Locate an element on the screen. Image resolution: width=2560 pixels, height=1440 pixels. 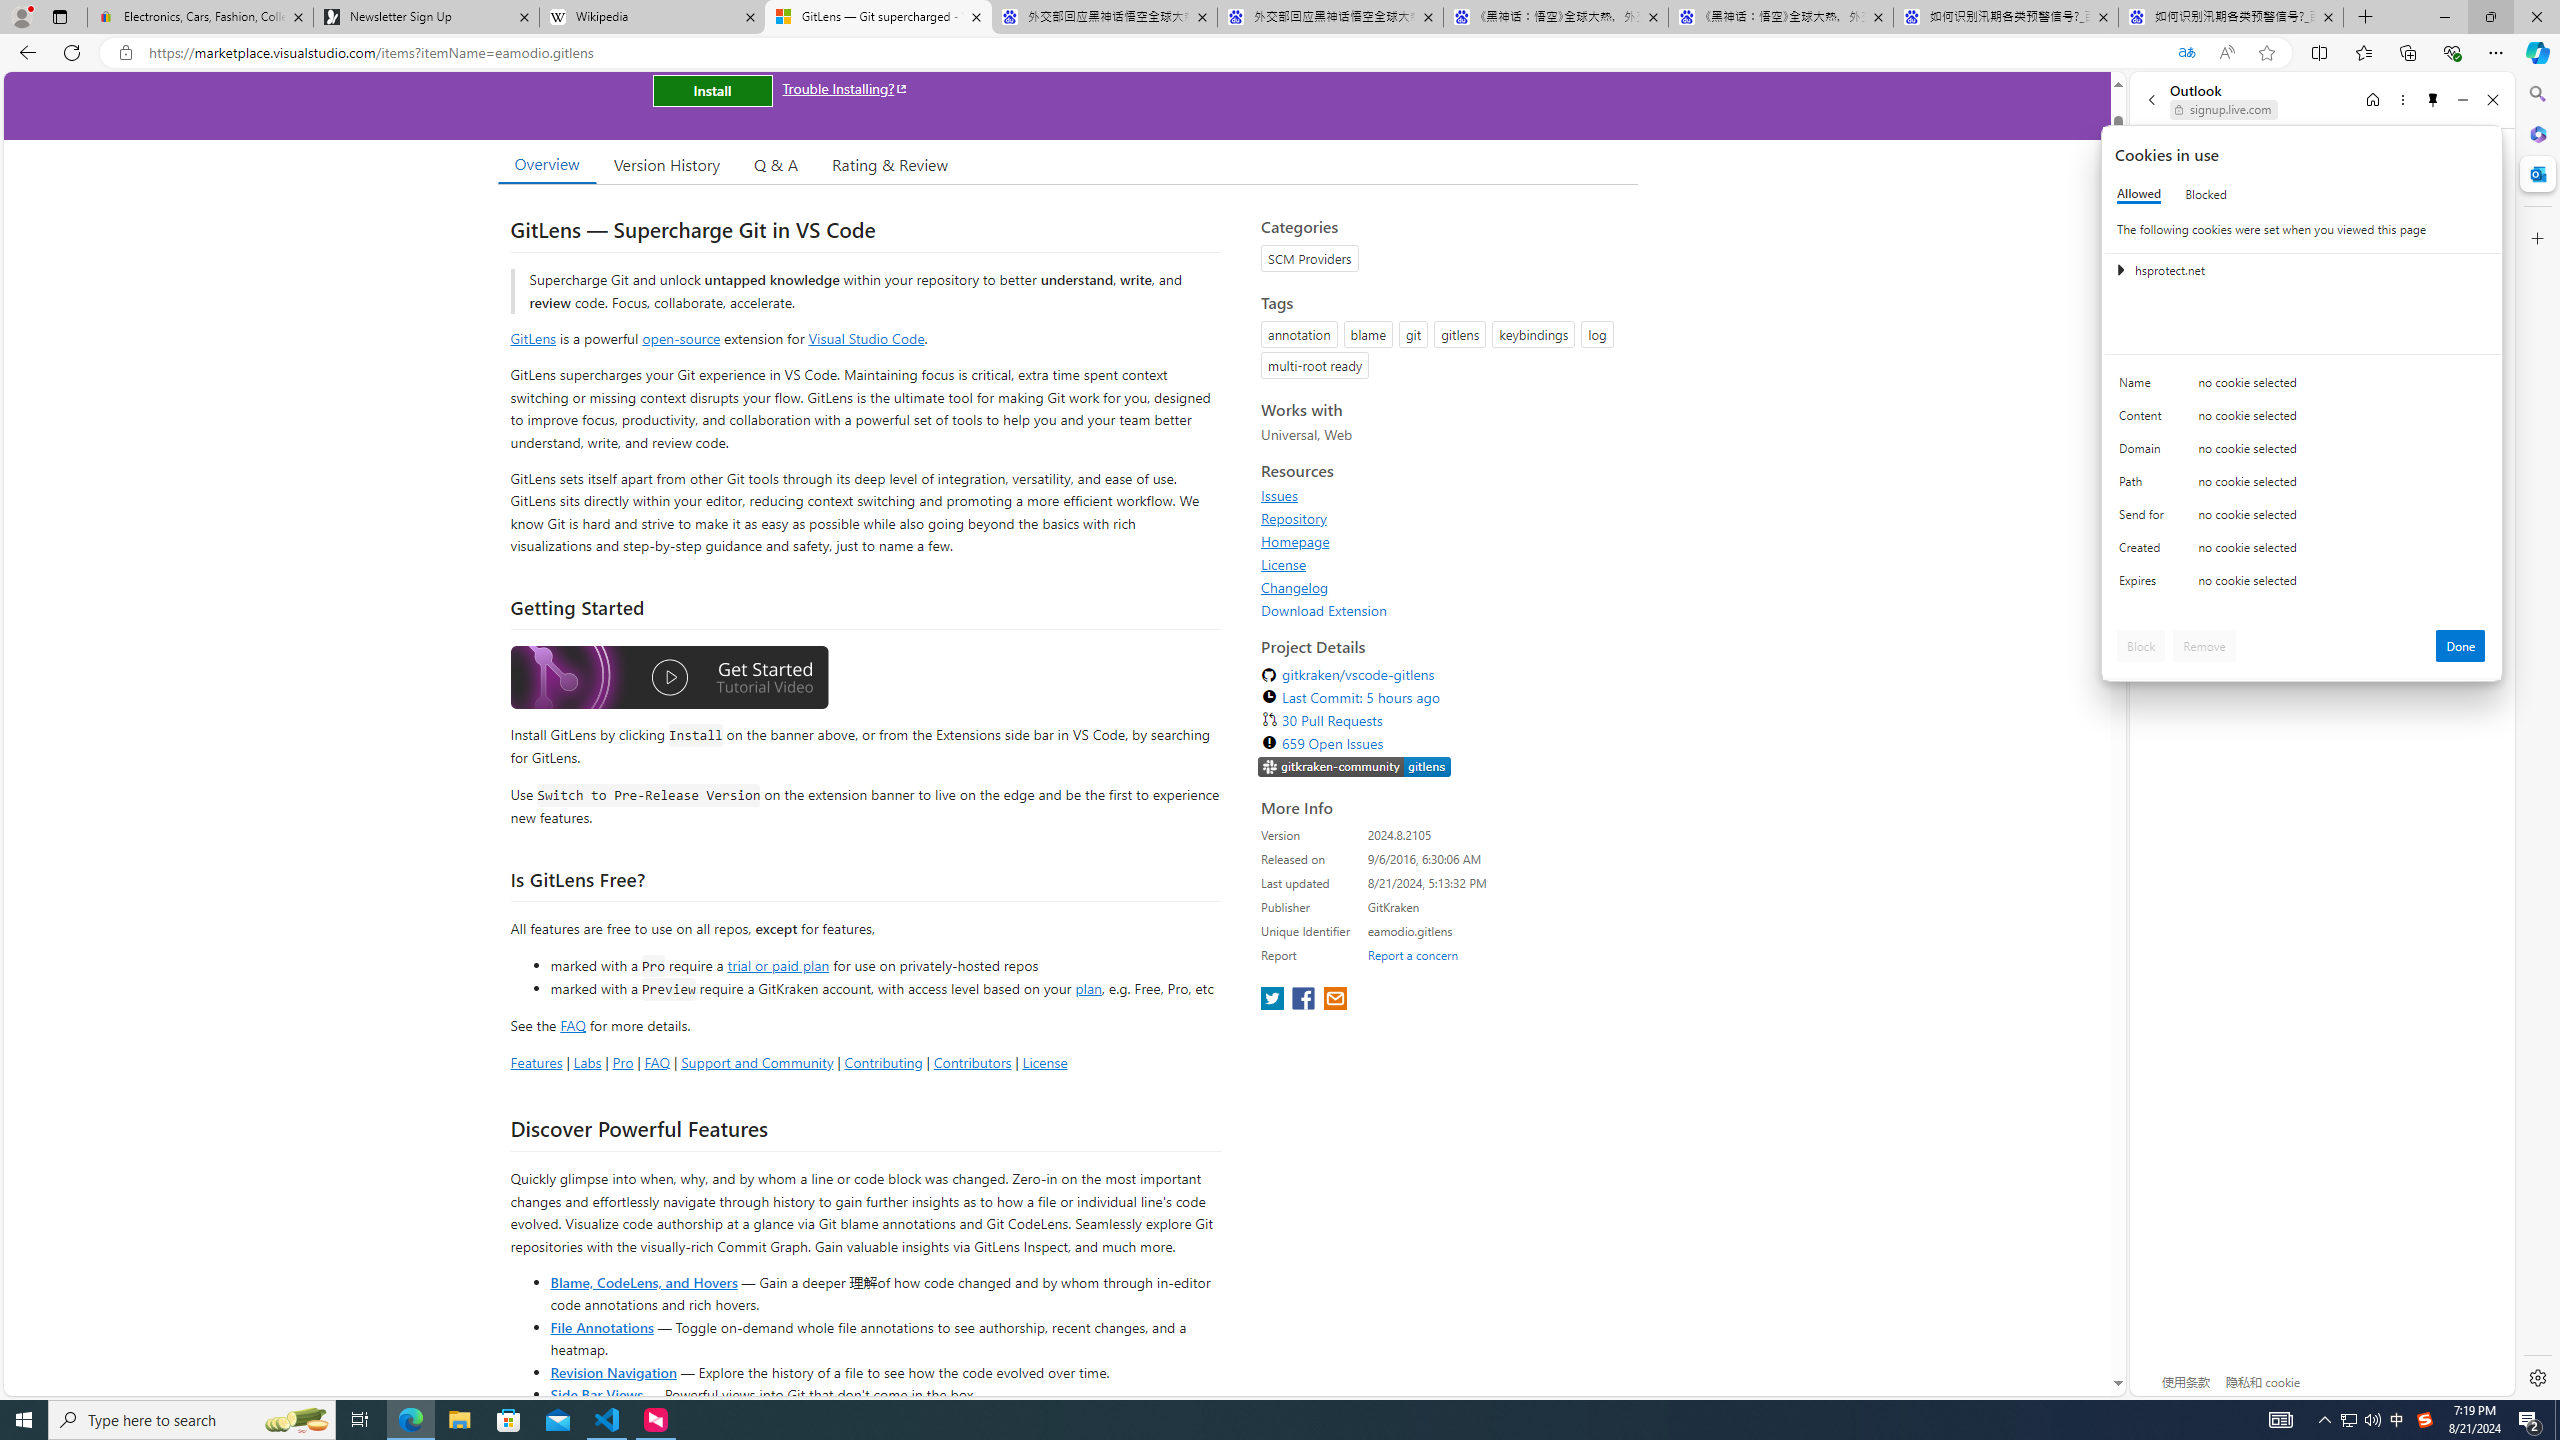
Name is located at coordinates (2145, 387).